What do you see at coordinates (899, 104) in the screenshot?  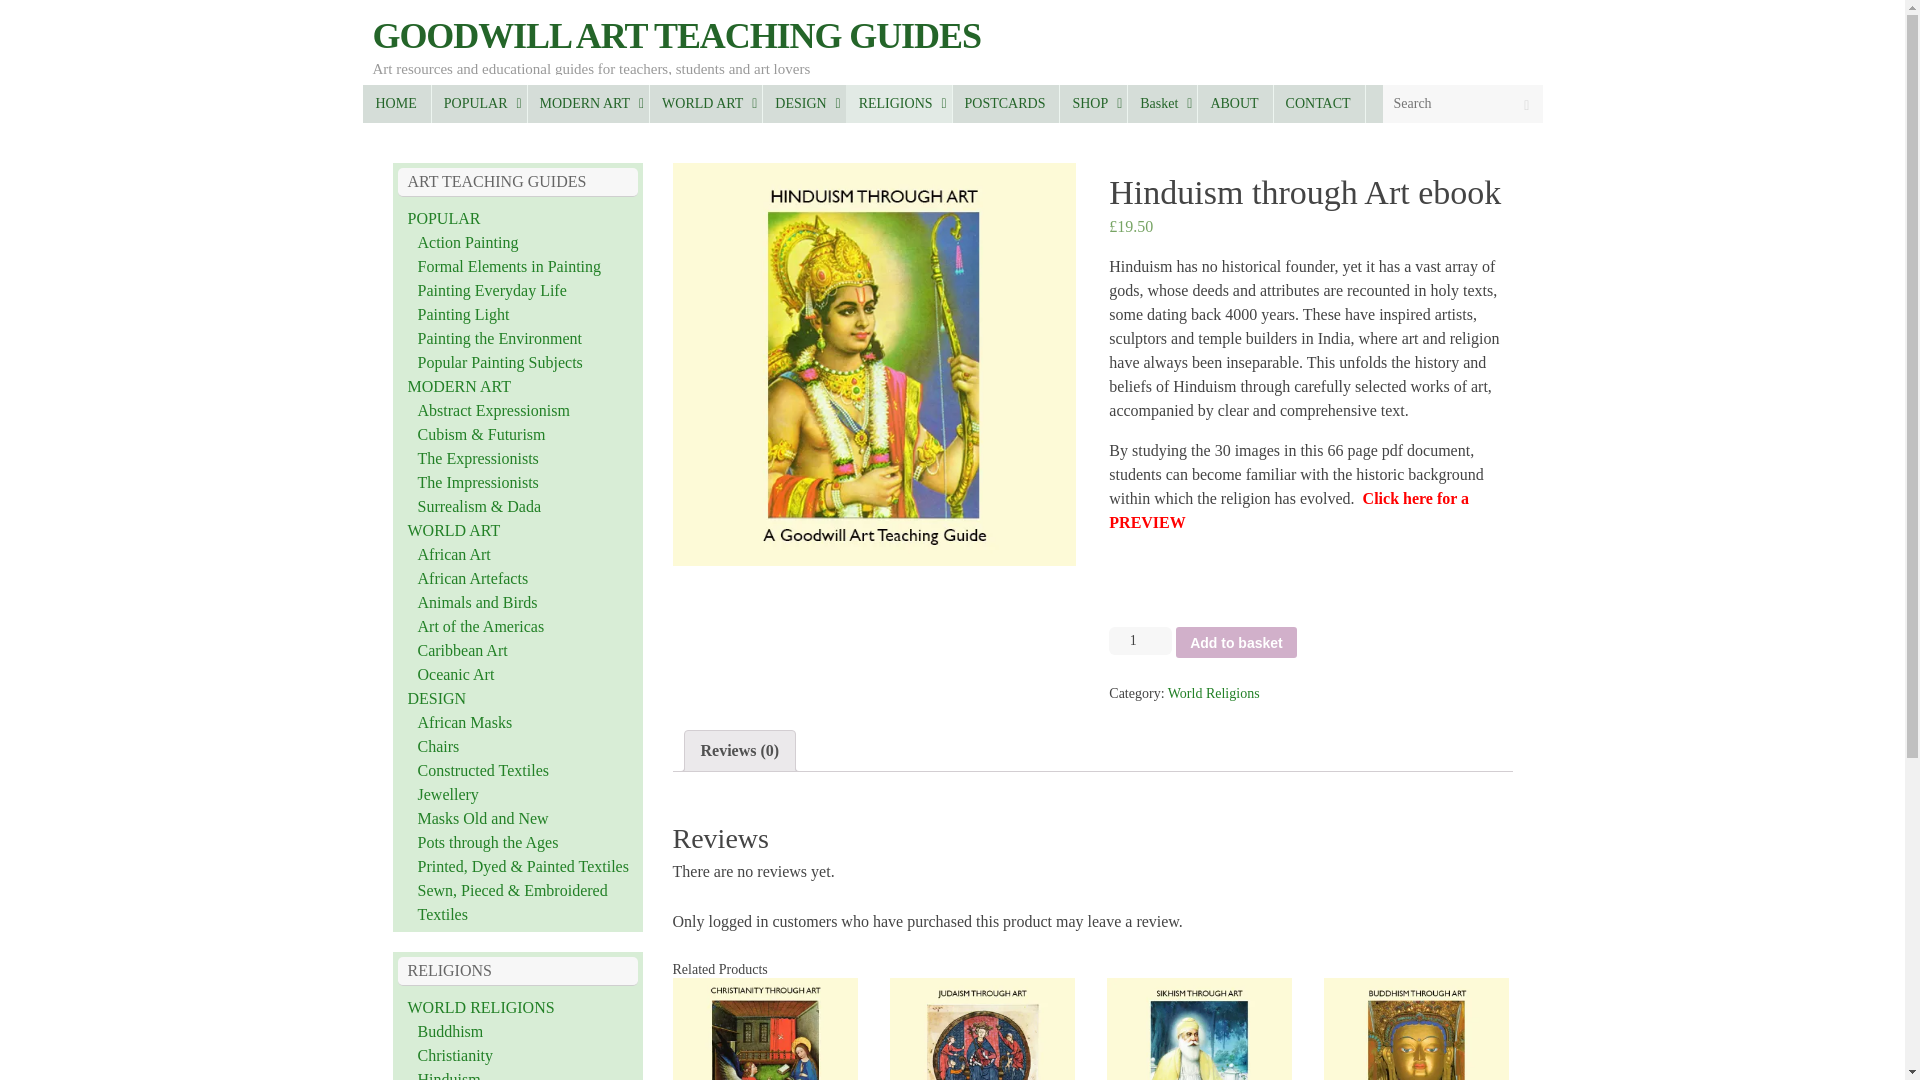 I see `RELIGIONS` at bounding box center [899, 104].